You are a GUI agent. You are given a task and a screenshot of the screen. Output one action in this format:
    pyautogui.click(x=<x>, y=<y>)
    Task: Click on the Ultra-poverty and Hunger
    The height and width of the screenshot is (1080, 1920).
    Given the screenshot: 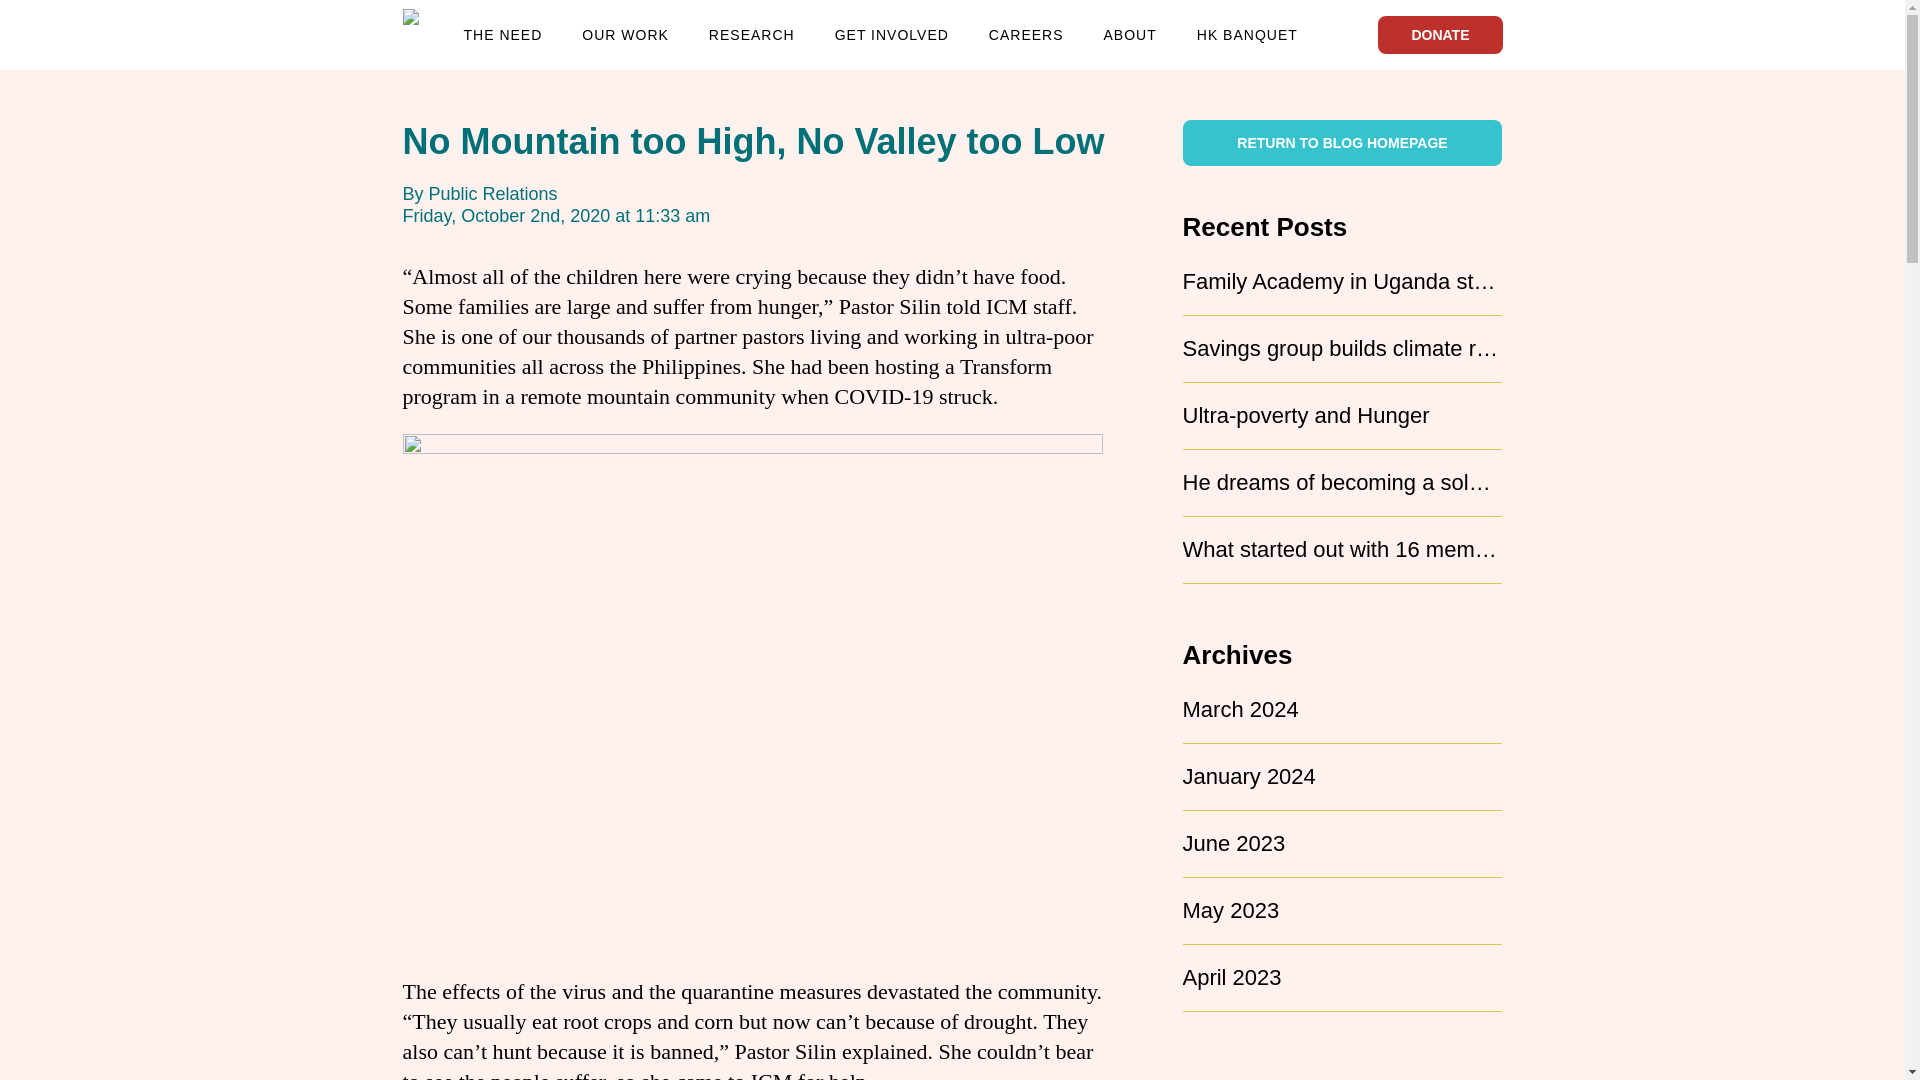 What is the action you would take?
    pyautogui.click(x=1305, y=414)
    